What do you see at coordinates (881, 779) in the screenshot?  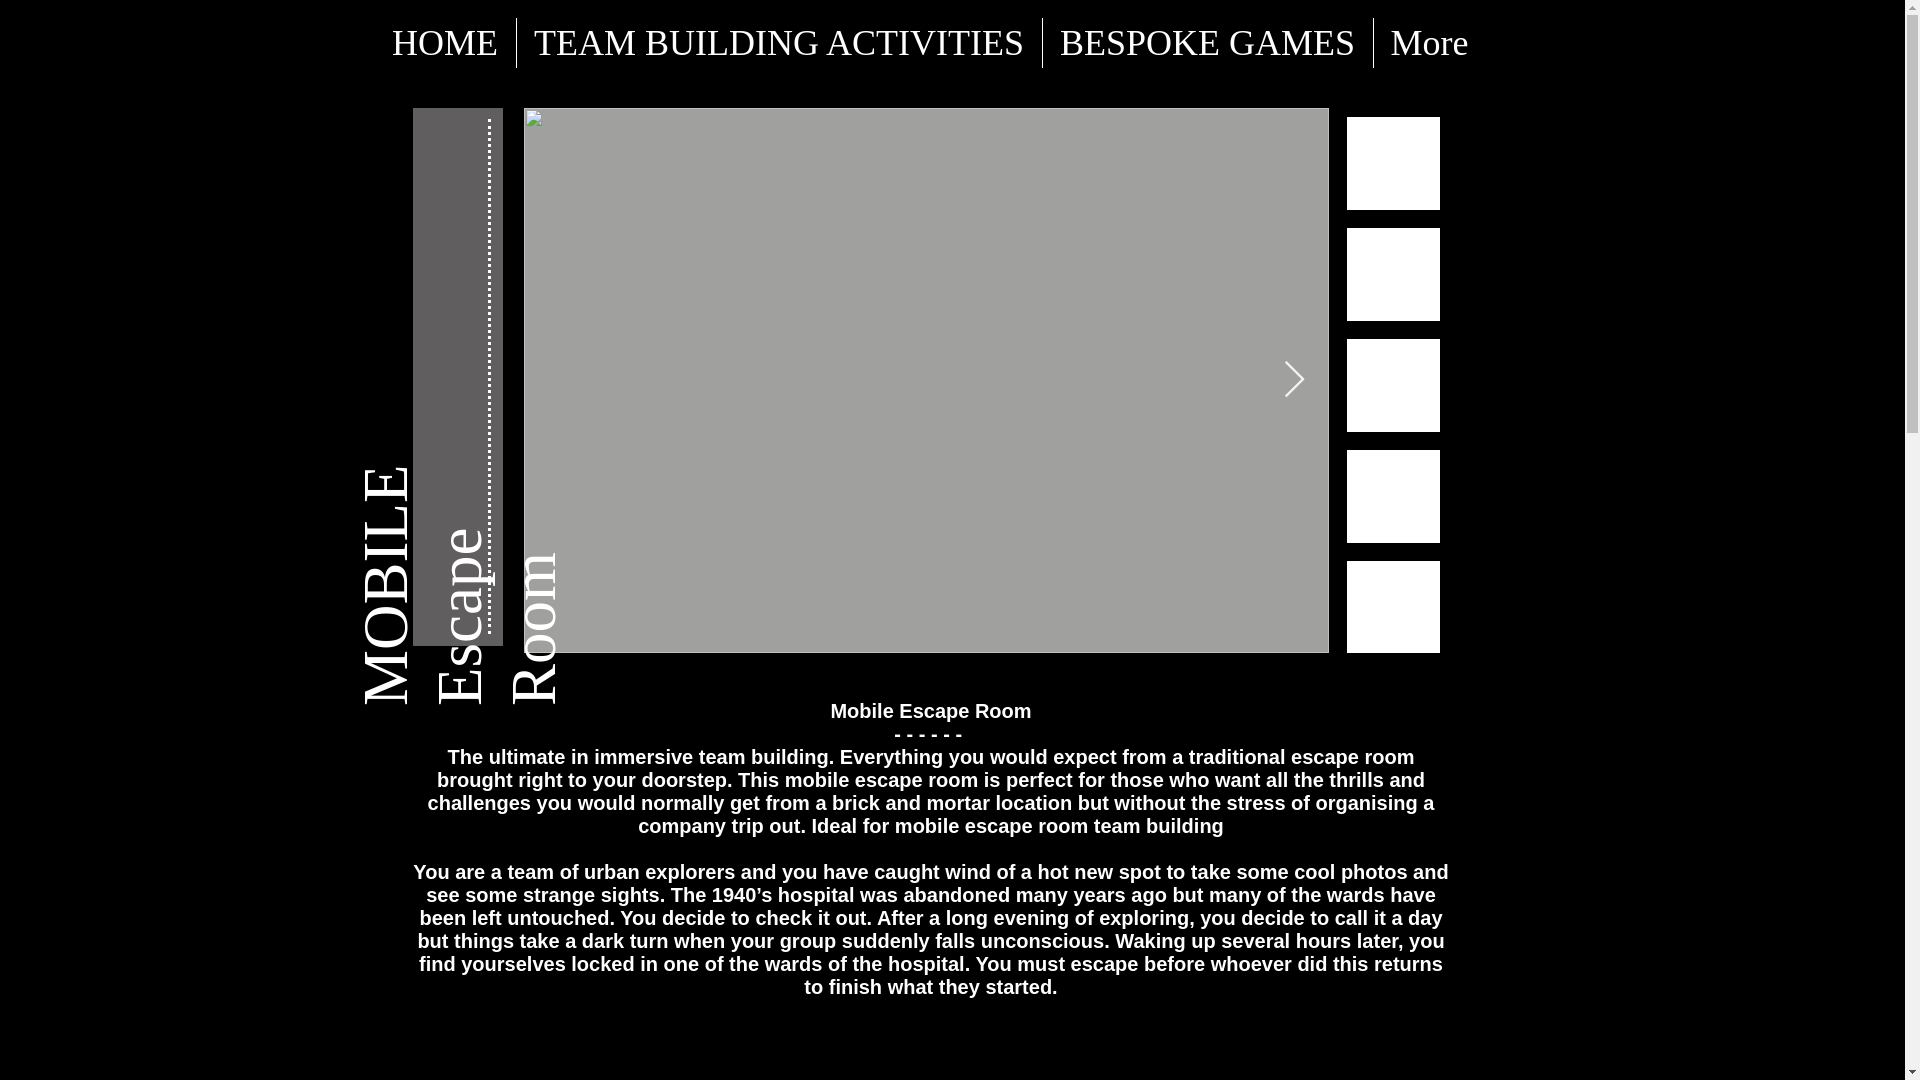 I see `mobile escape room` at bounding box center [881, 779].